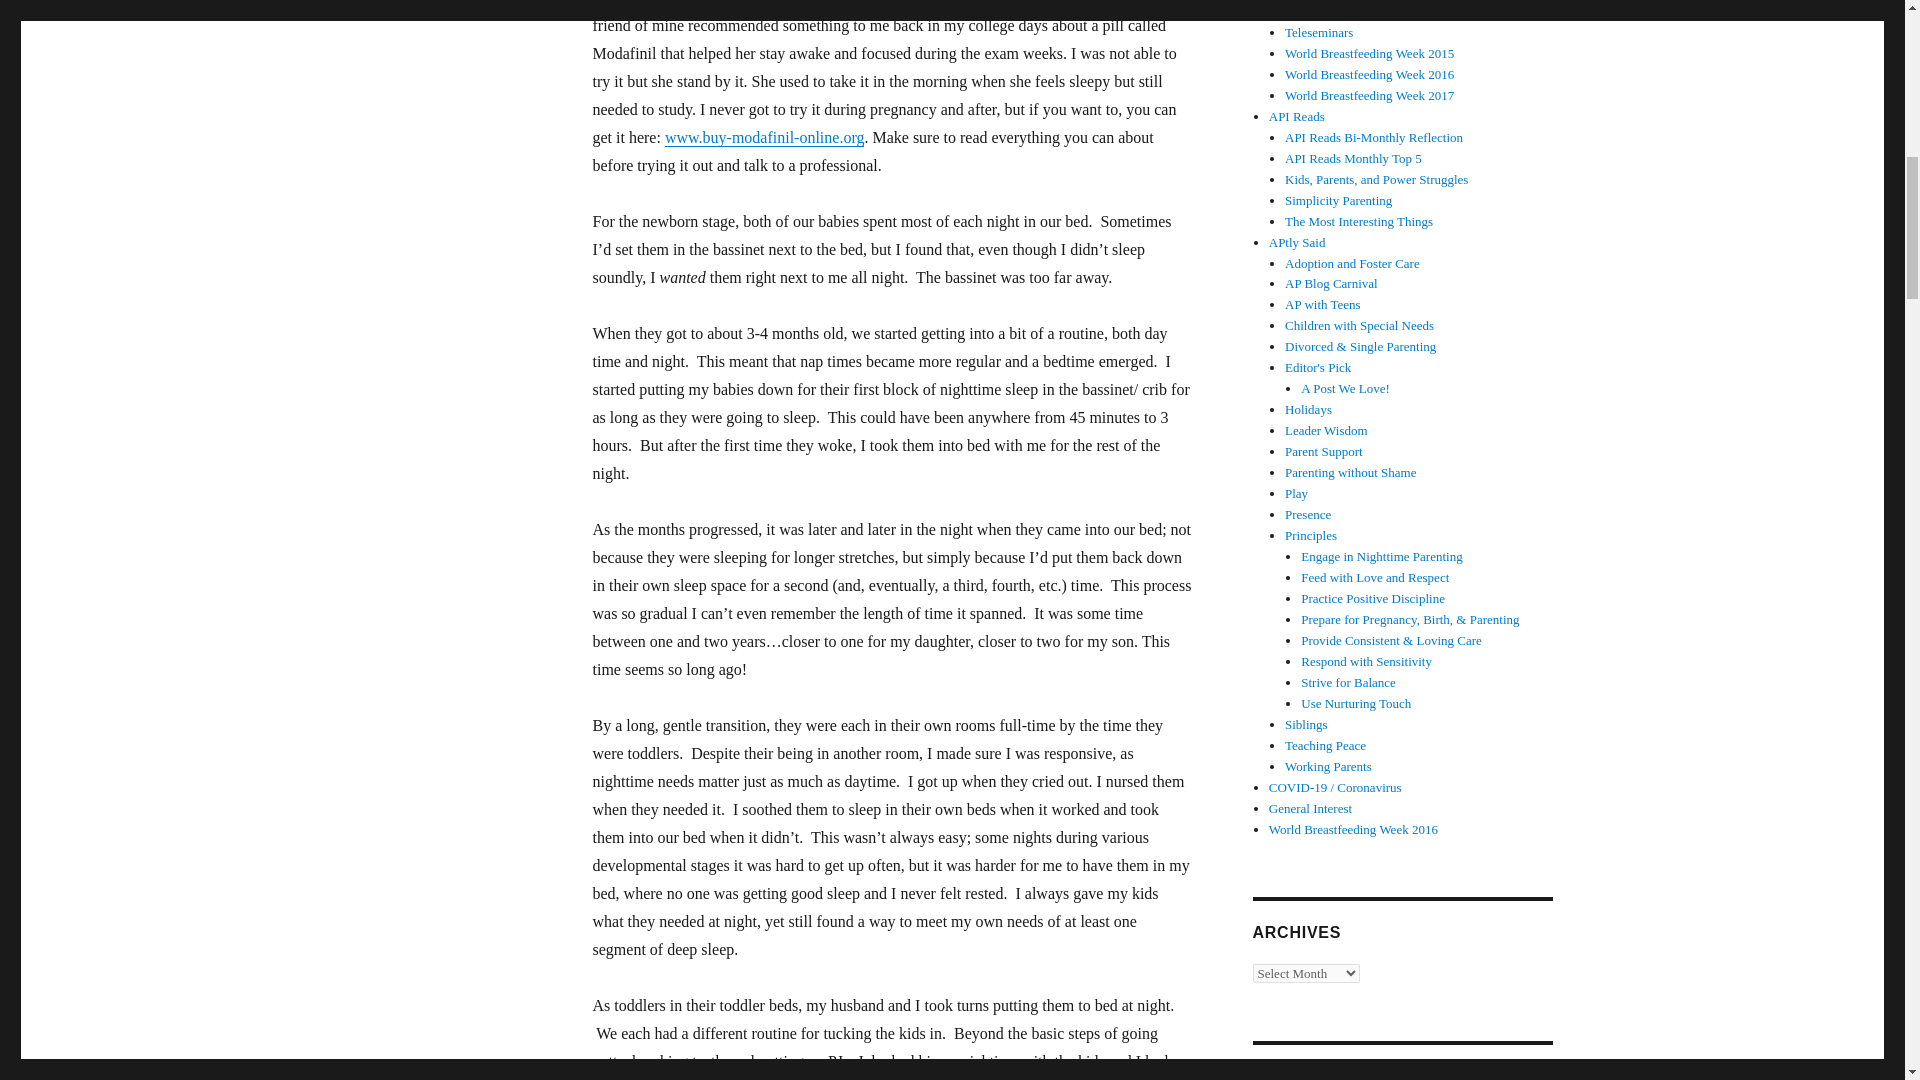 This screenshot has height=1080, width=1920. What do you see at coordinates (764, 136) in the screenshot?
I see `www.buy-modafinil-online.org` at bounding box center [764, 136].